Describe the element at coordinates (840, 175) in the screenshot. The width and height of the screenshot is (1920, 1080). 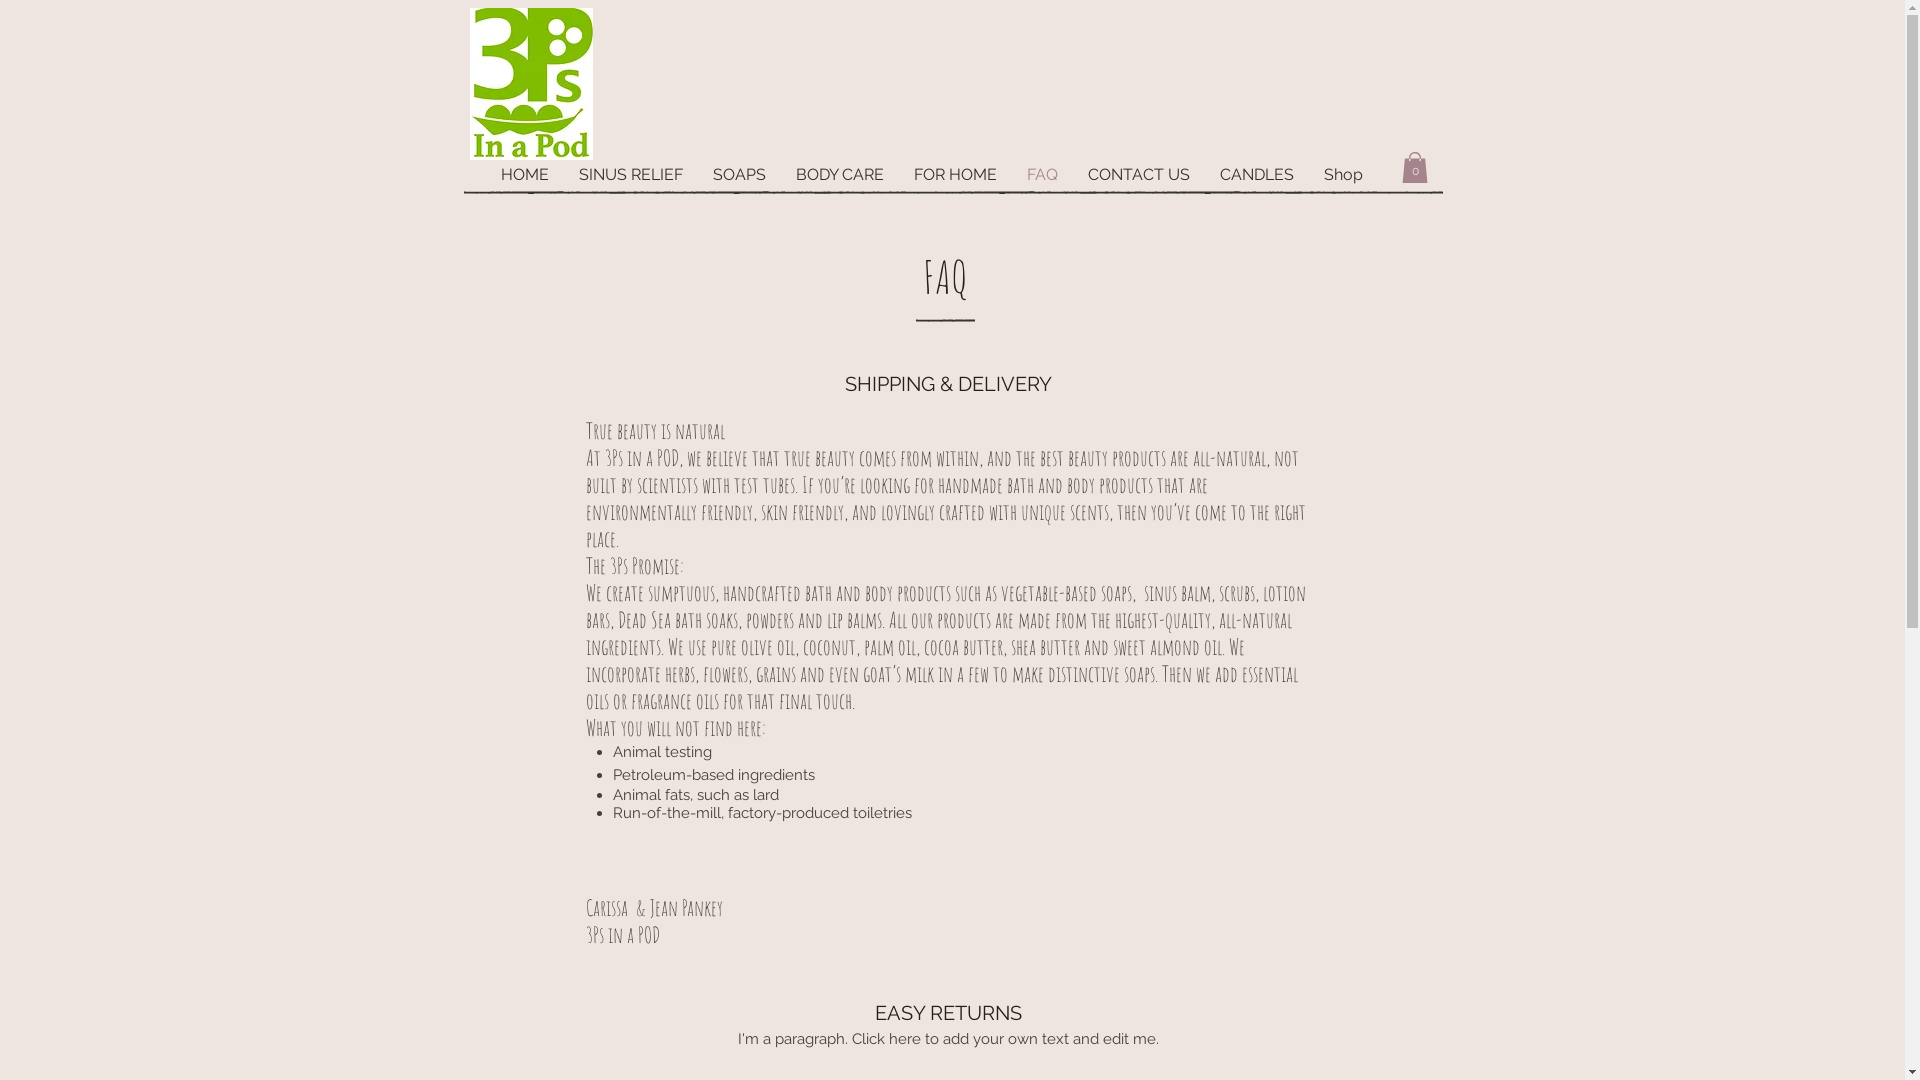
I see `BODY CARE` at that location.